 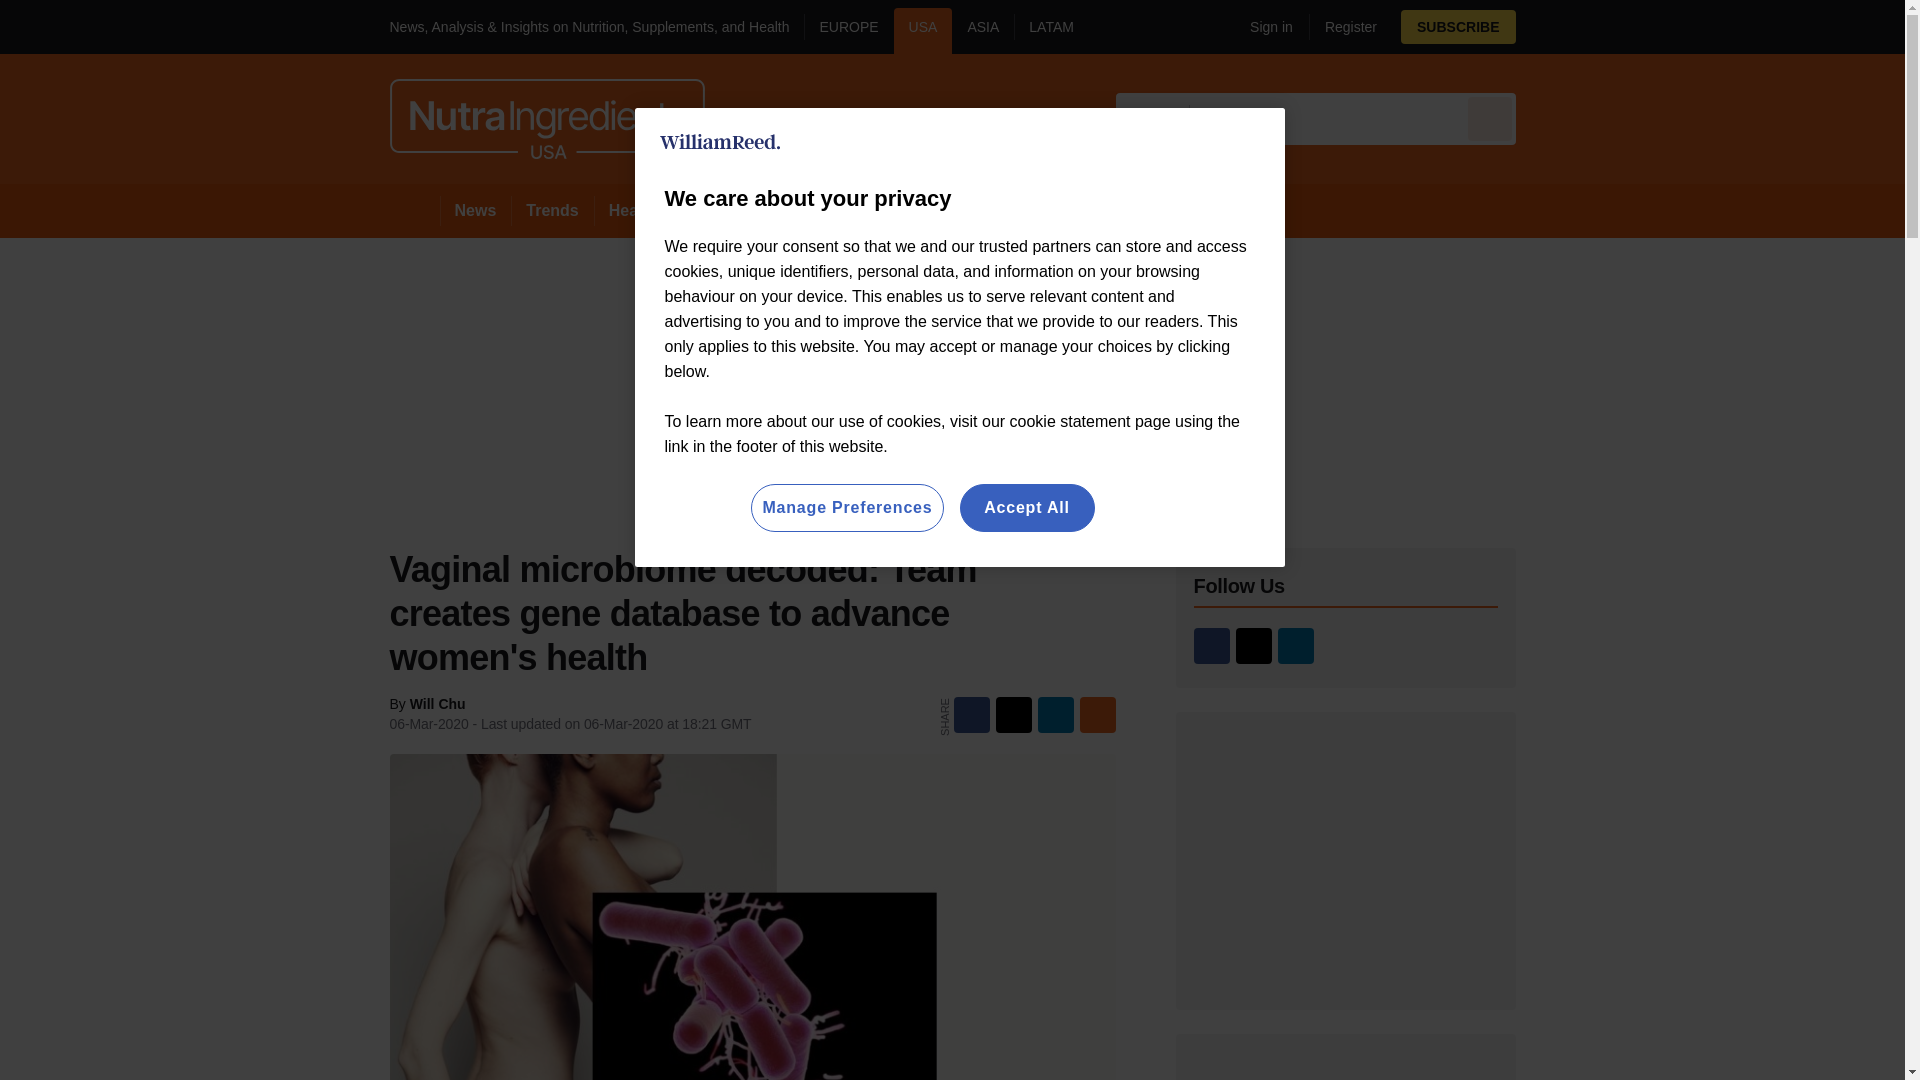 What do you see at coordinates (476, 210) in the screenshot?
I see `News` at bounding box center [476, 210].